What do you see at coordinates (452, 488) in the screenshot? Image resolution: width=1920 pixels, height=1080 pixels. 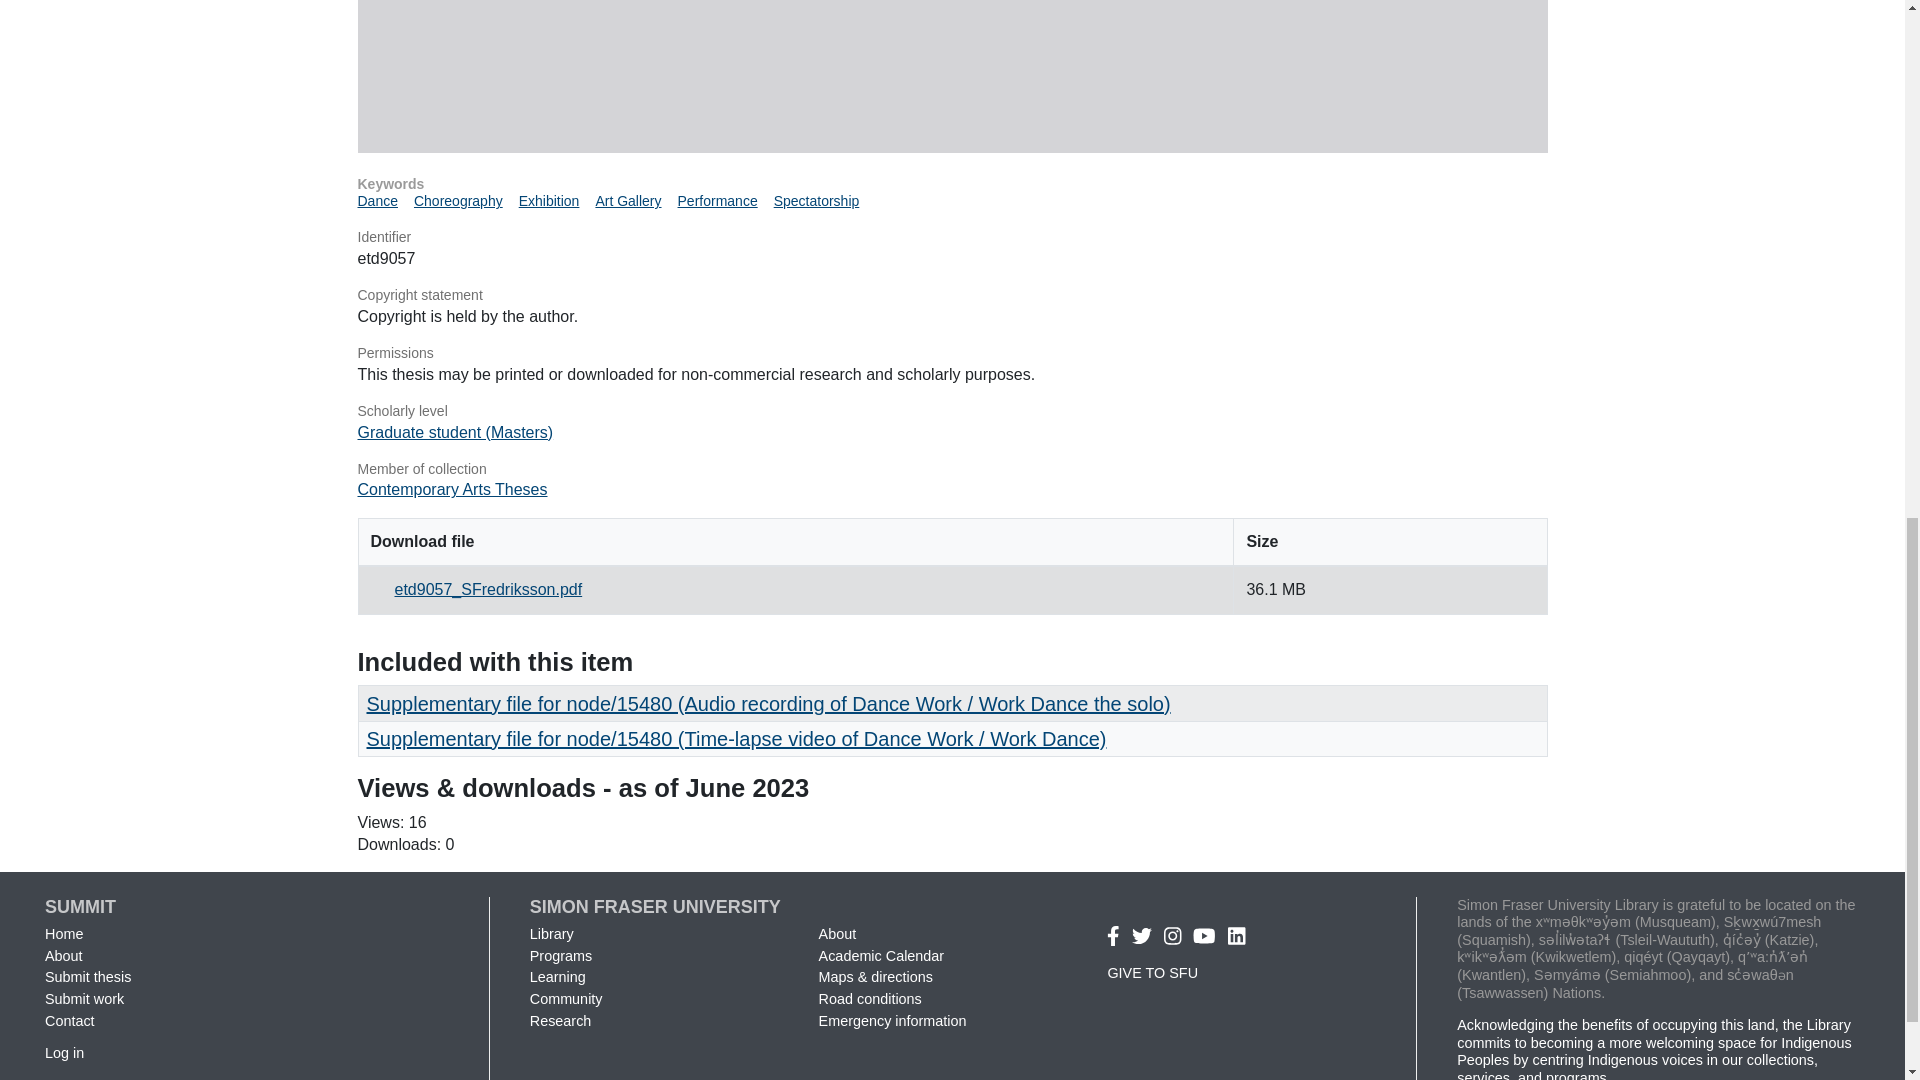 I see `Contemporary Arts Theses` at bounding box center [452, 488].